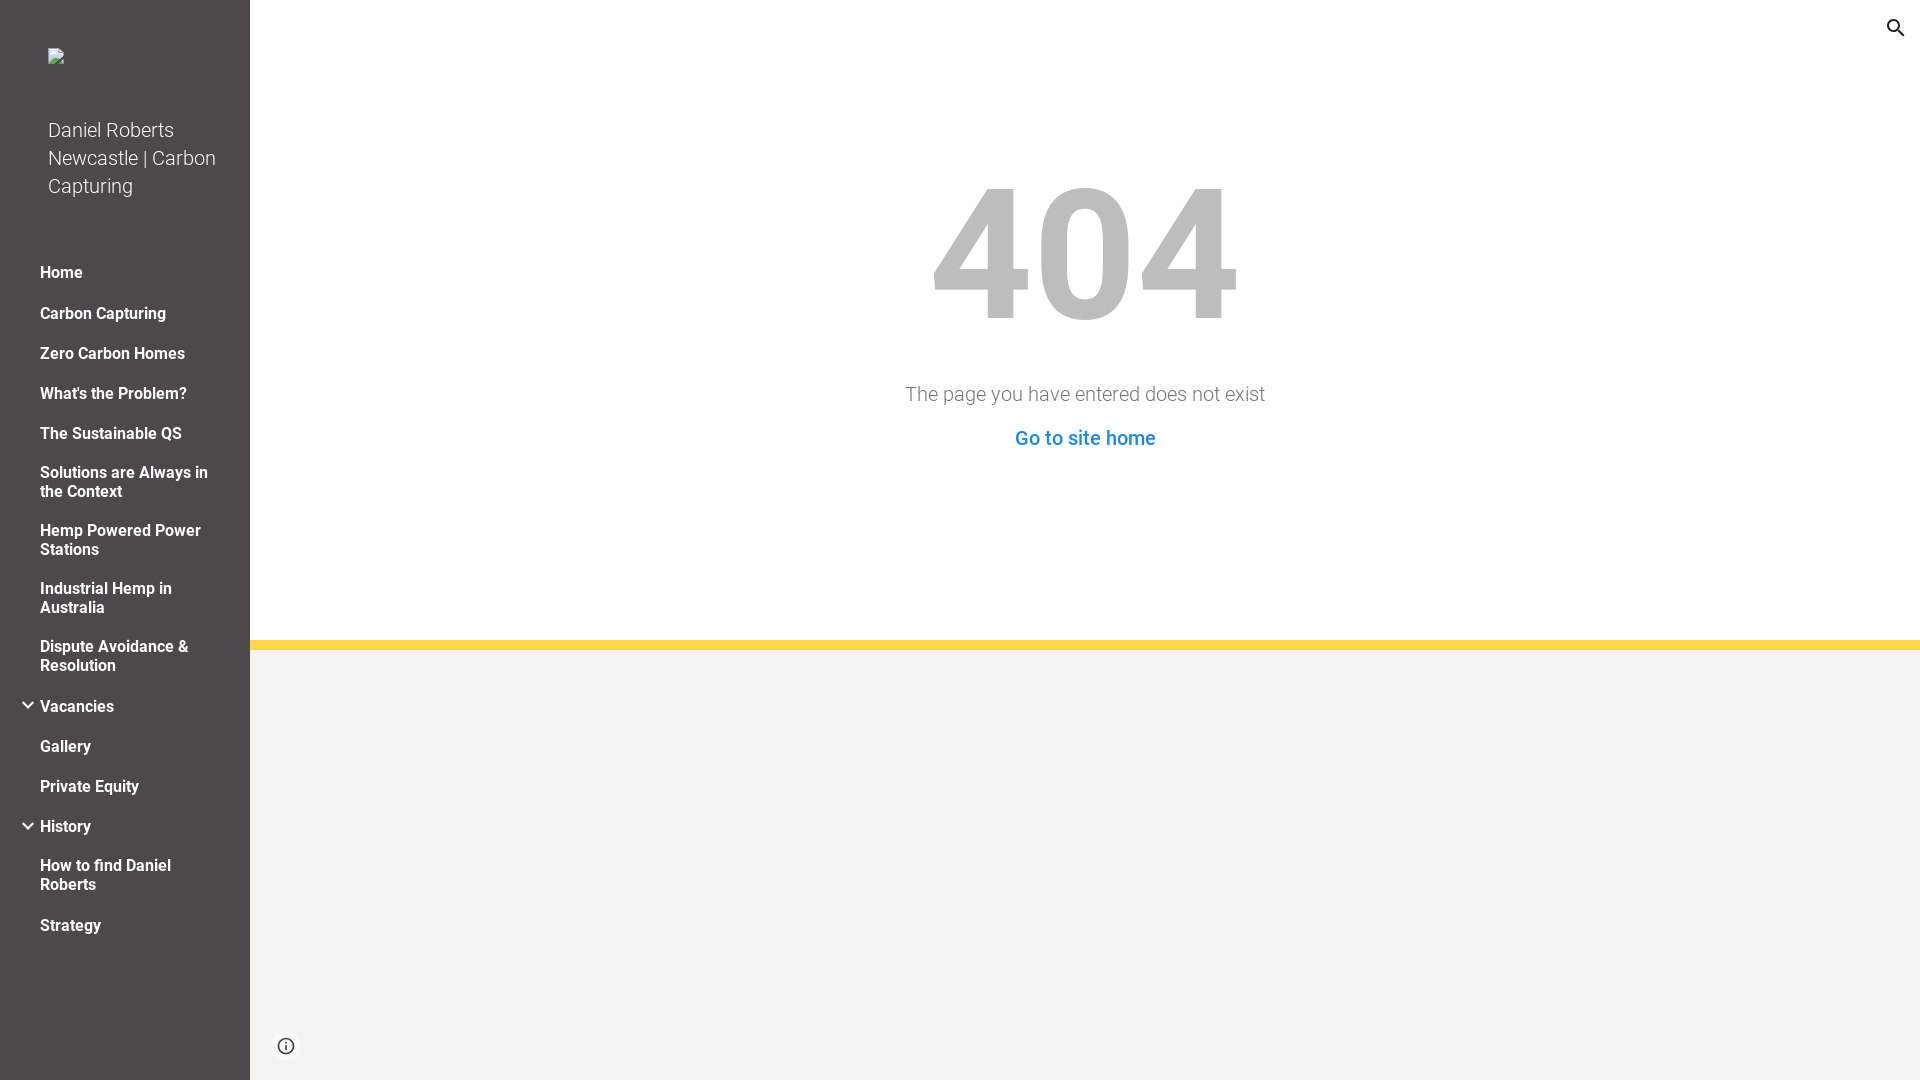  I want to click on Hemp Powered Power Stations, so click(132, 540).